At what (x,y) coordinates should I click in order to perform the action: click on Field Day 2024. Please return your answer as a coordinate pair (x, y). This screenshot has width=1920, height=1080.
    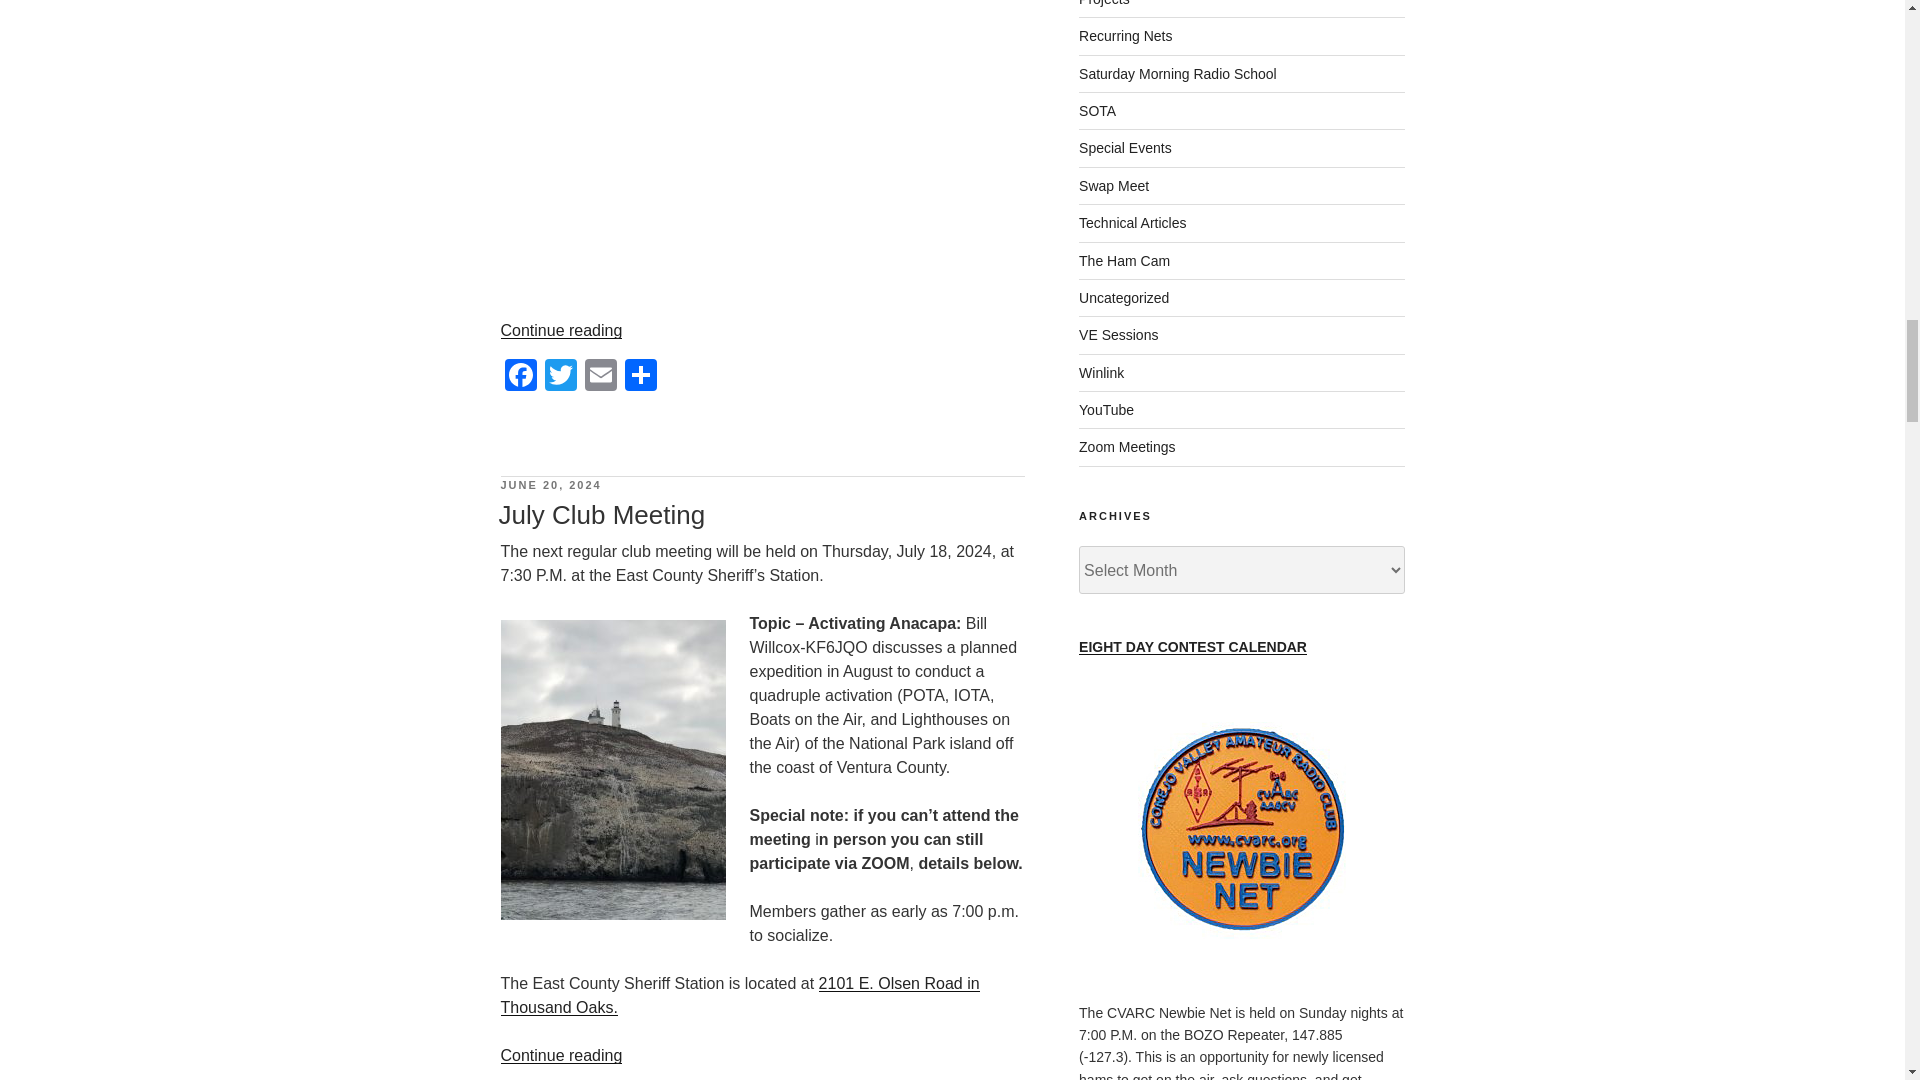
    Looking at the image, I should click on (761, 148).